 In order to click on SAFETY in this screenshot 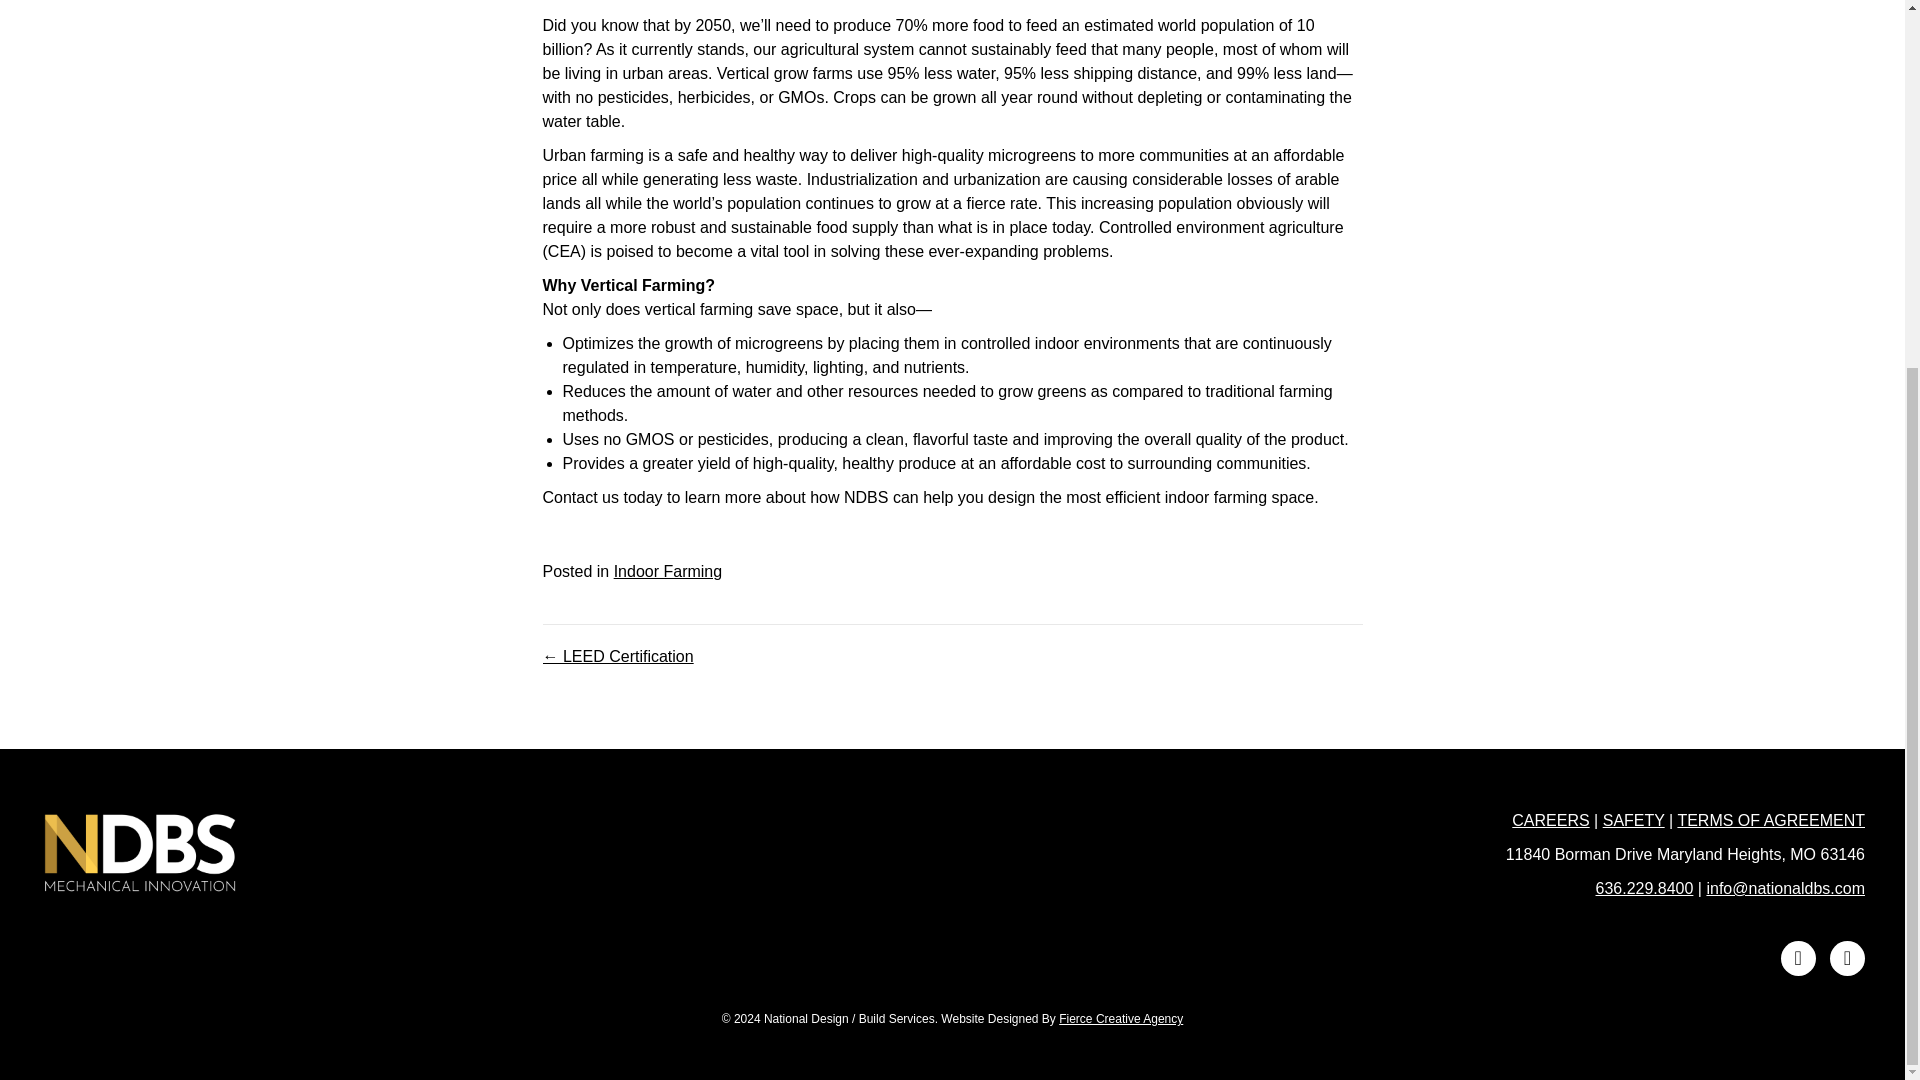, I will do `click(1634, 820)`.